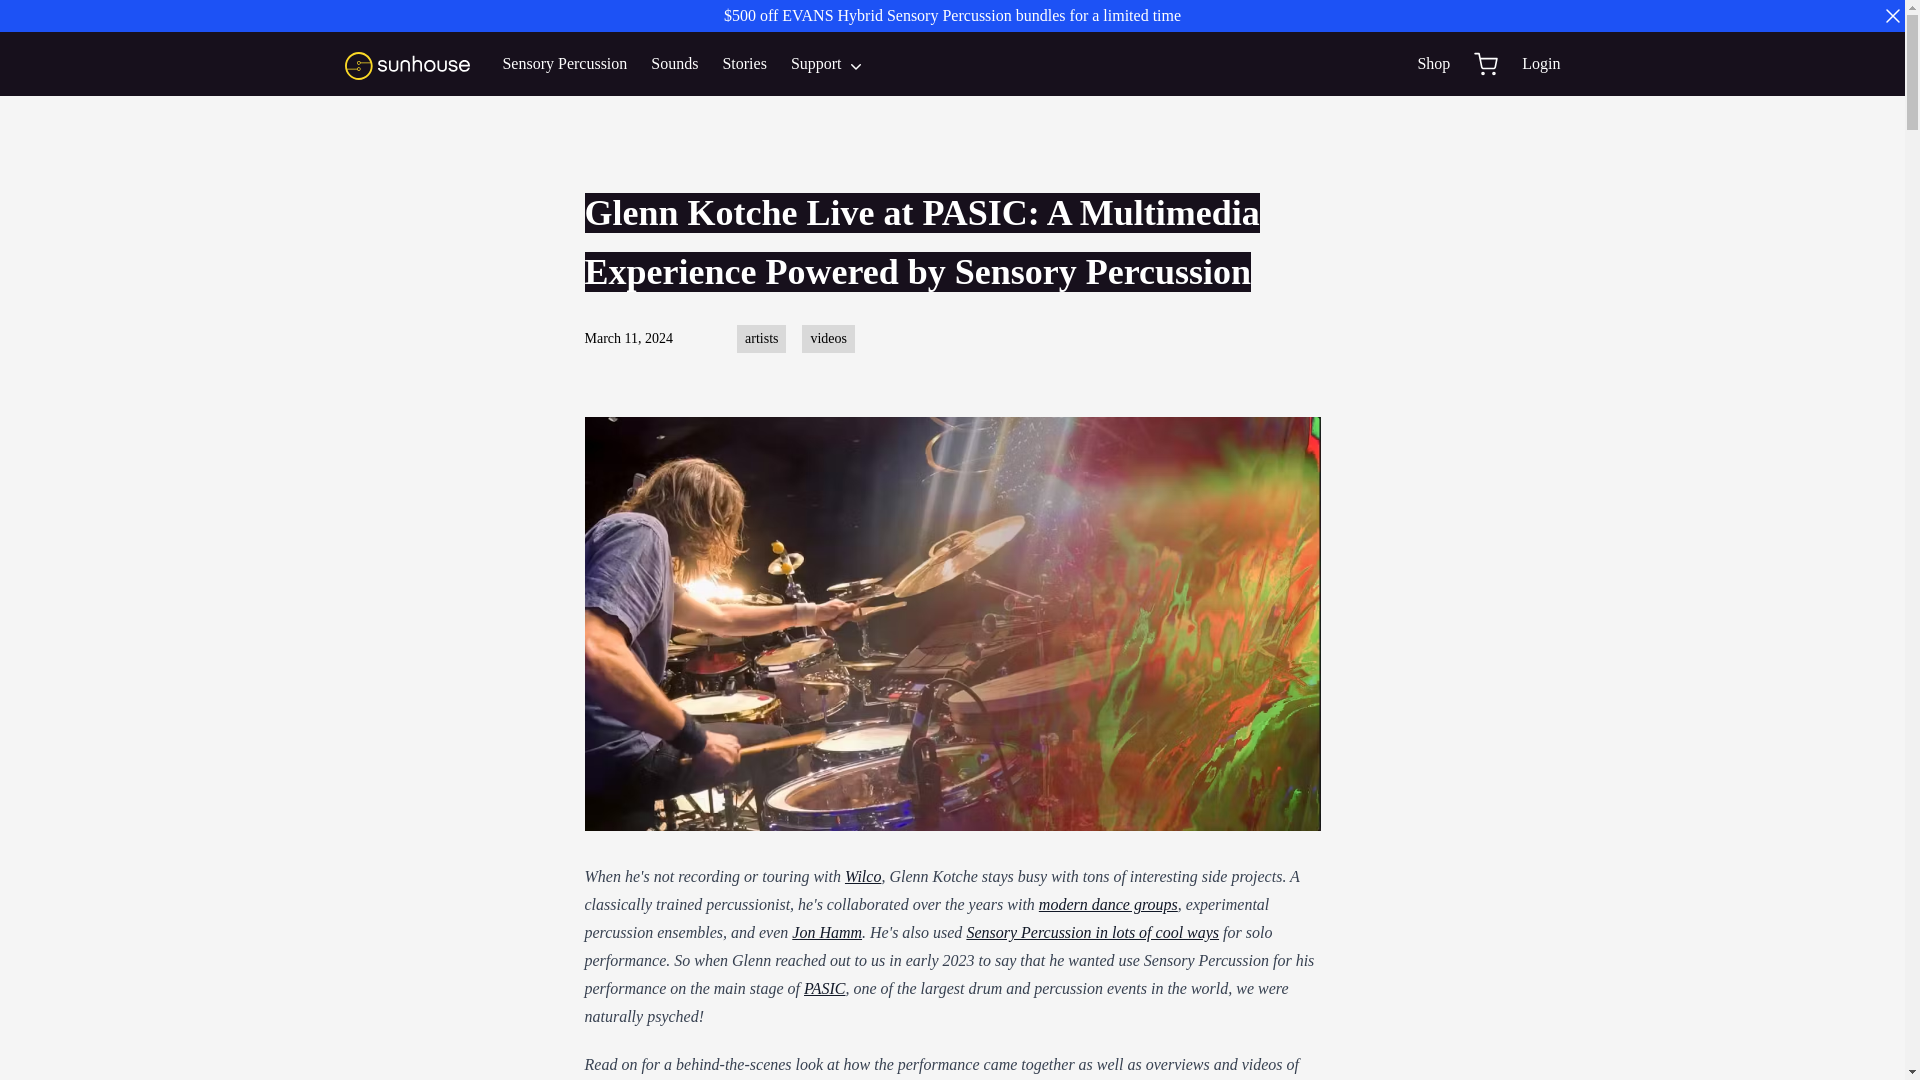  What do you see at coordinates (410, 63) in the screenshot?
I see `Sunhouse` at bounding box center [410, 63].